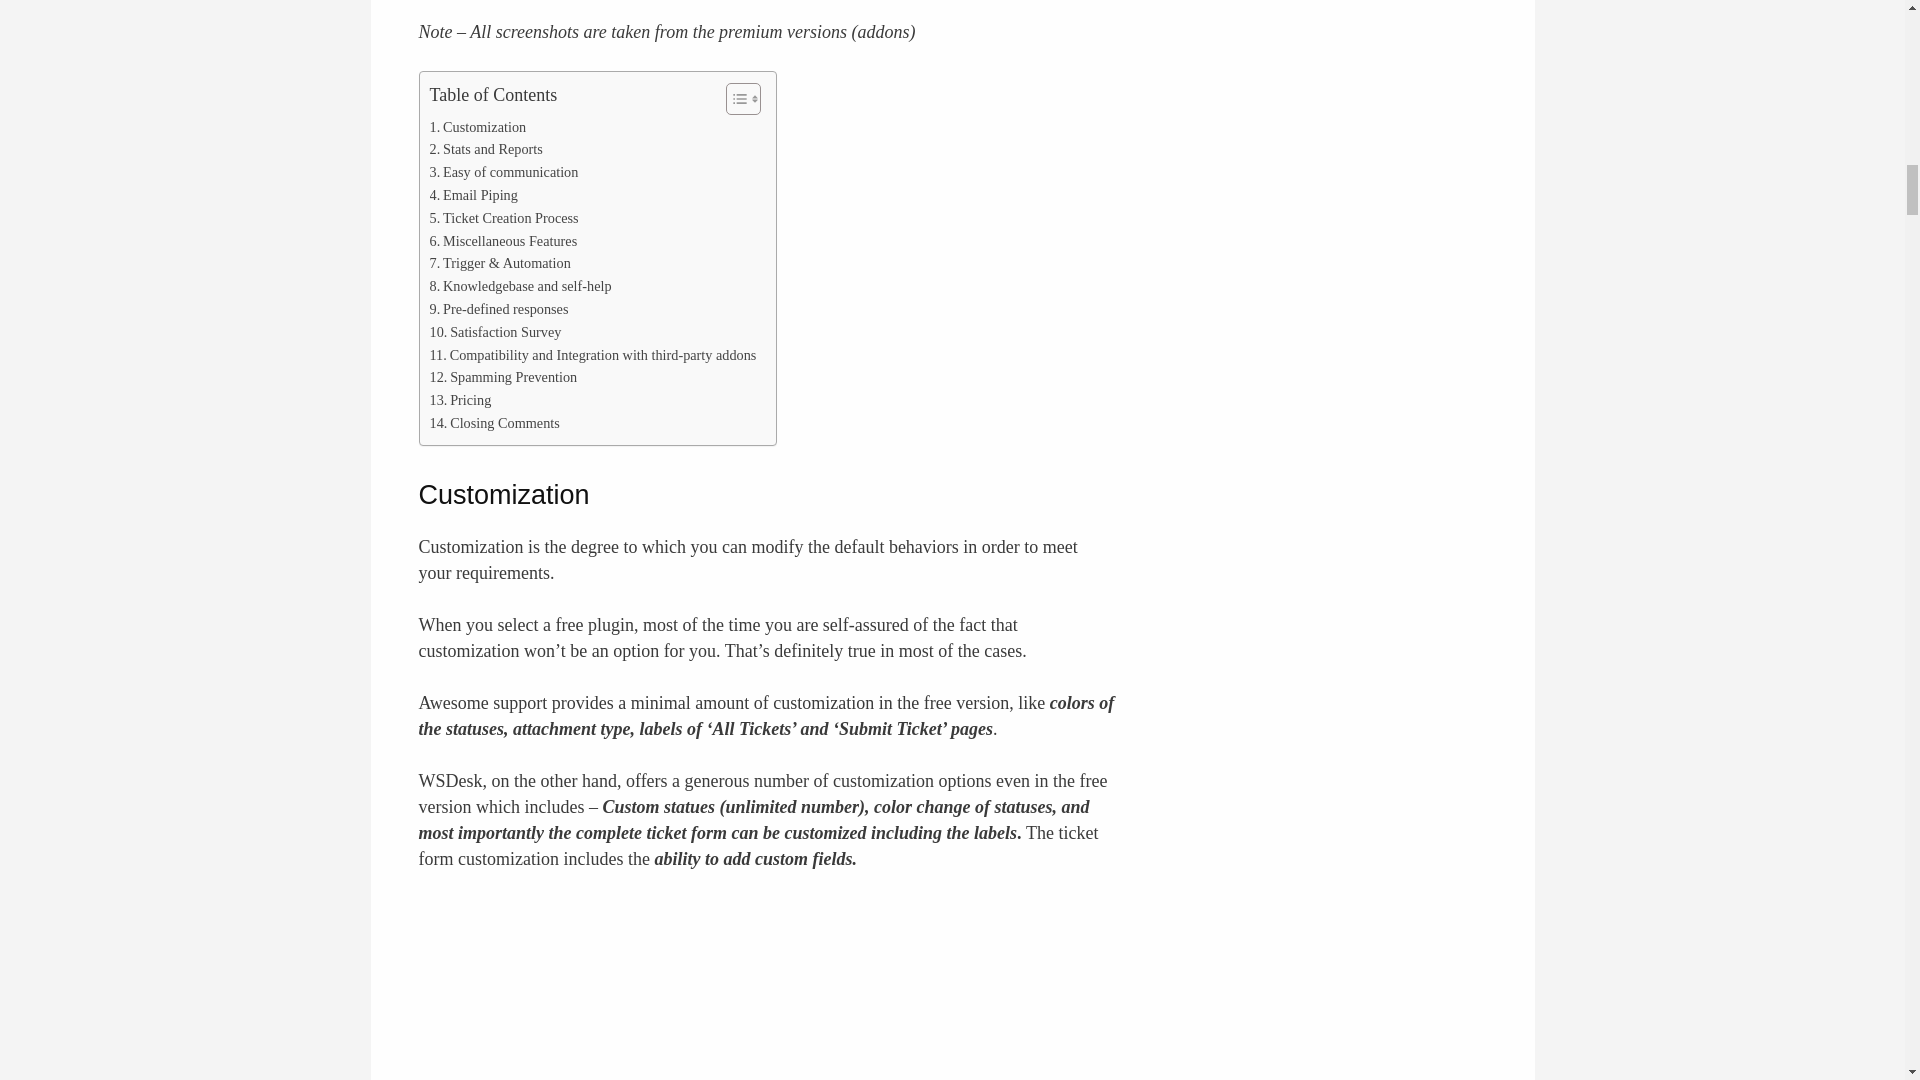 This screenshot has width=1920, height=1080. What do you see at coordinates (474, 195) in the screenshot?
I see `Email Piping` at bounding box center [474, 195].